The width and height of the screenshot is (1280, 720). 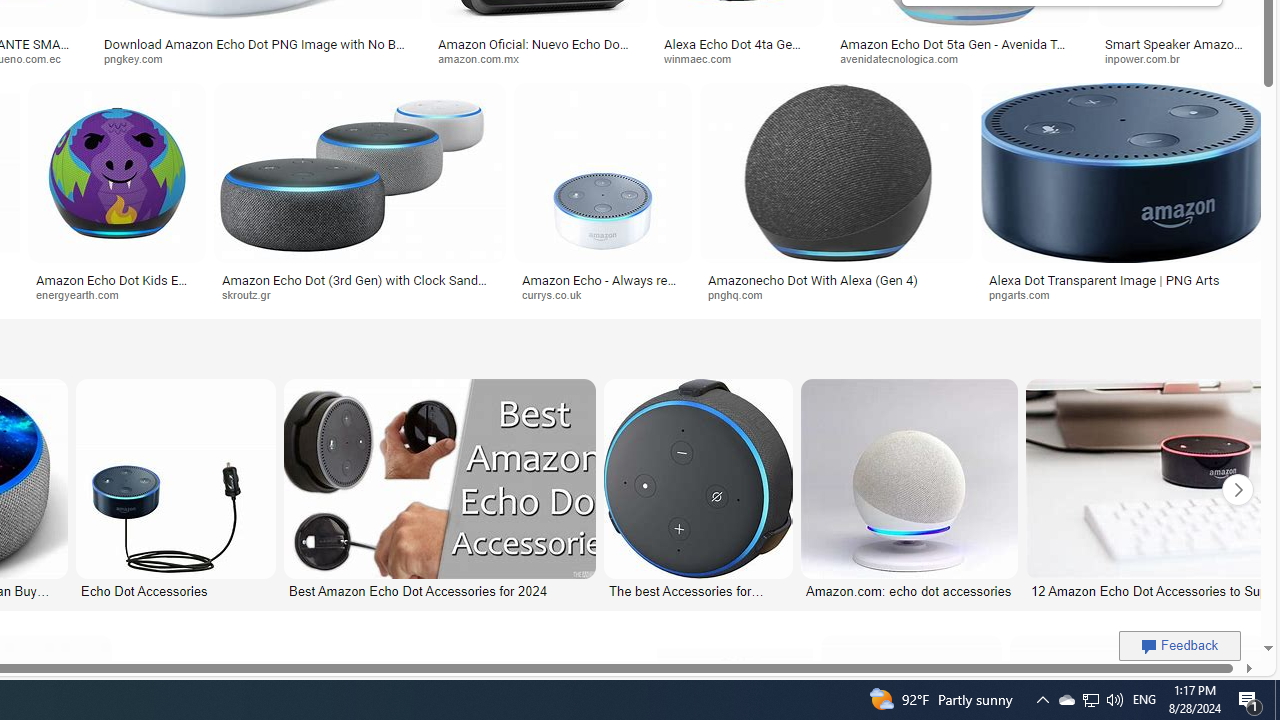 I want to click on energyearth.com, so click(x=84, y=294).